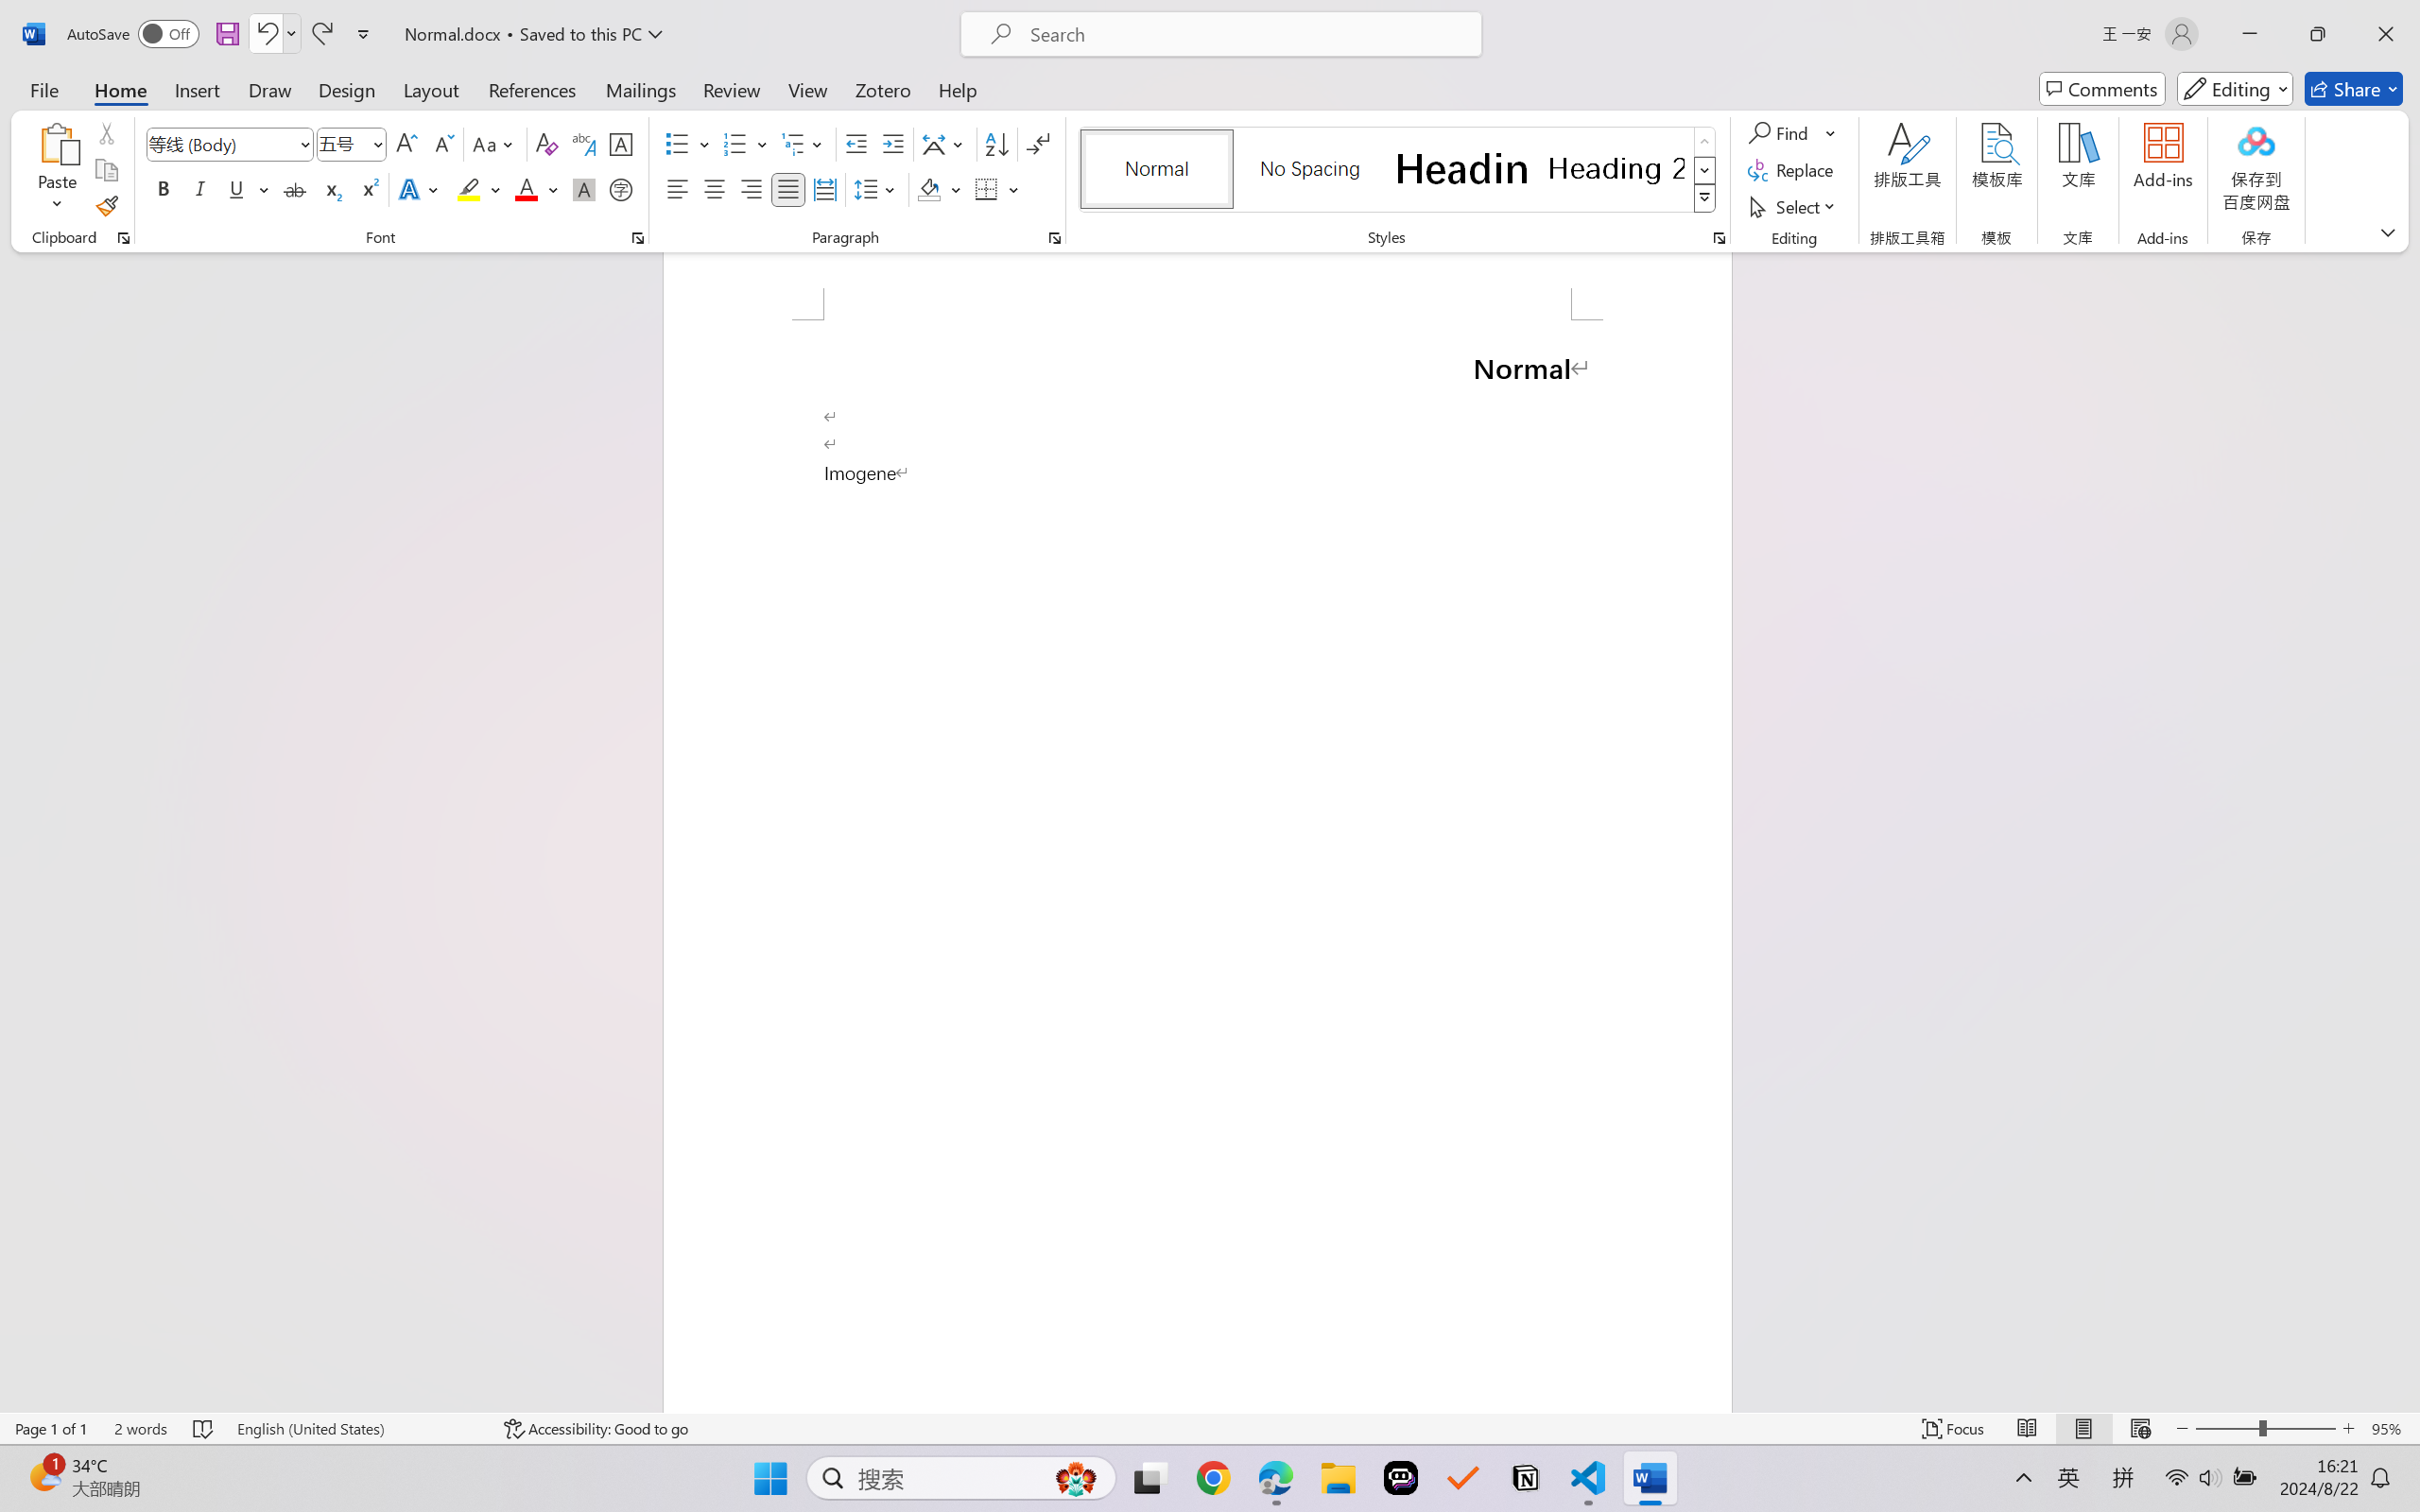 Image resolution: width=2420 pixels, height=1512 pixels. I want to click on Redo Style, so click(321, 34).